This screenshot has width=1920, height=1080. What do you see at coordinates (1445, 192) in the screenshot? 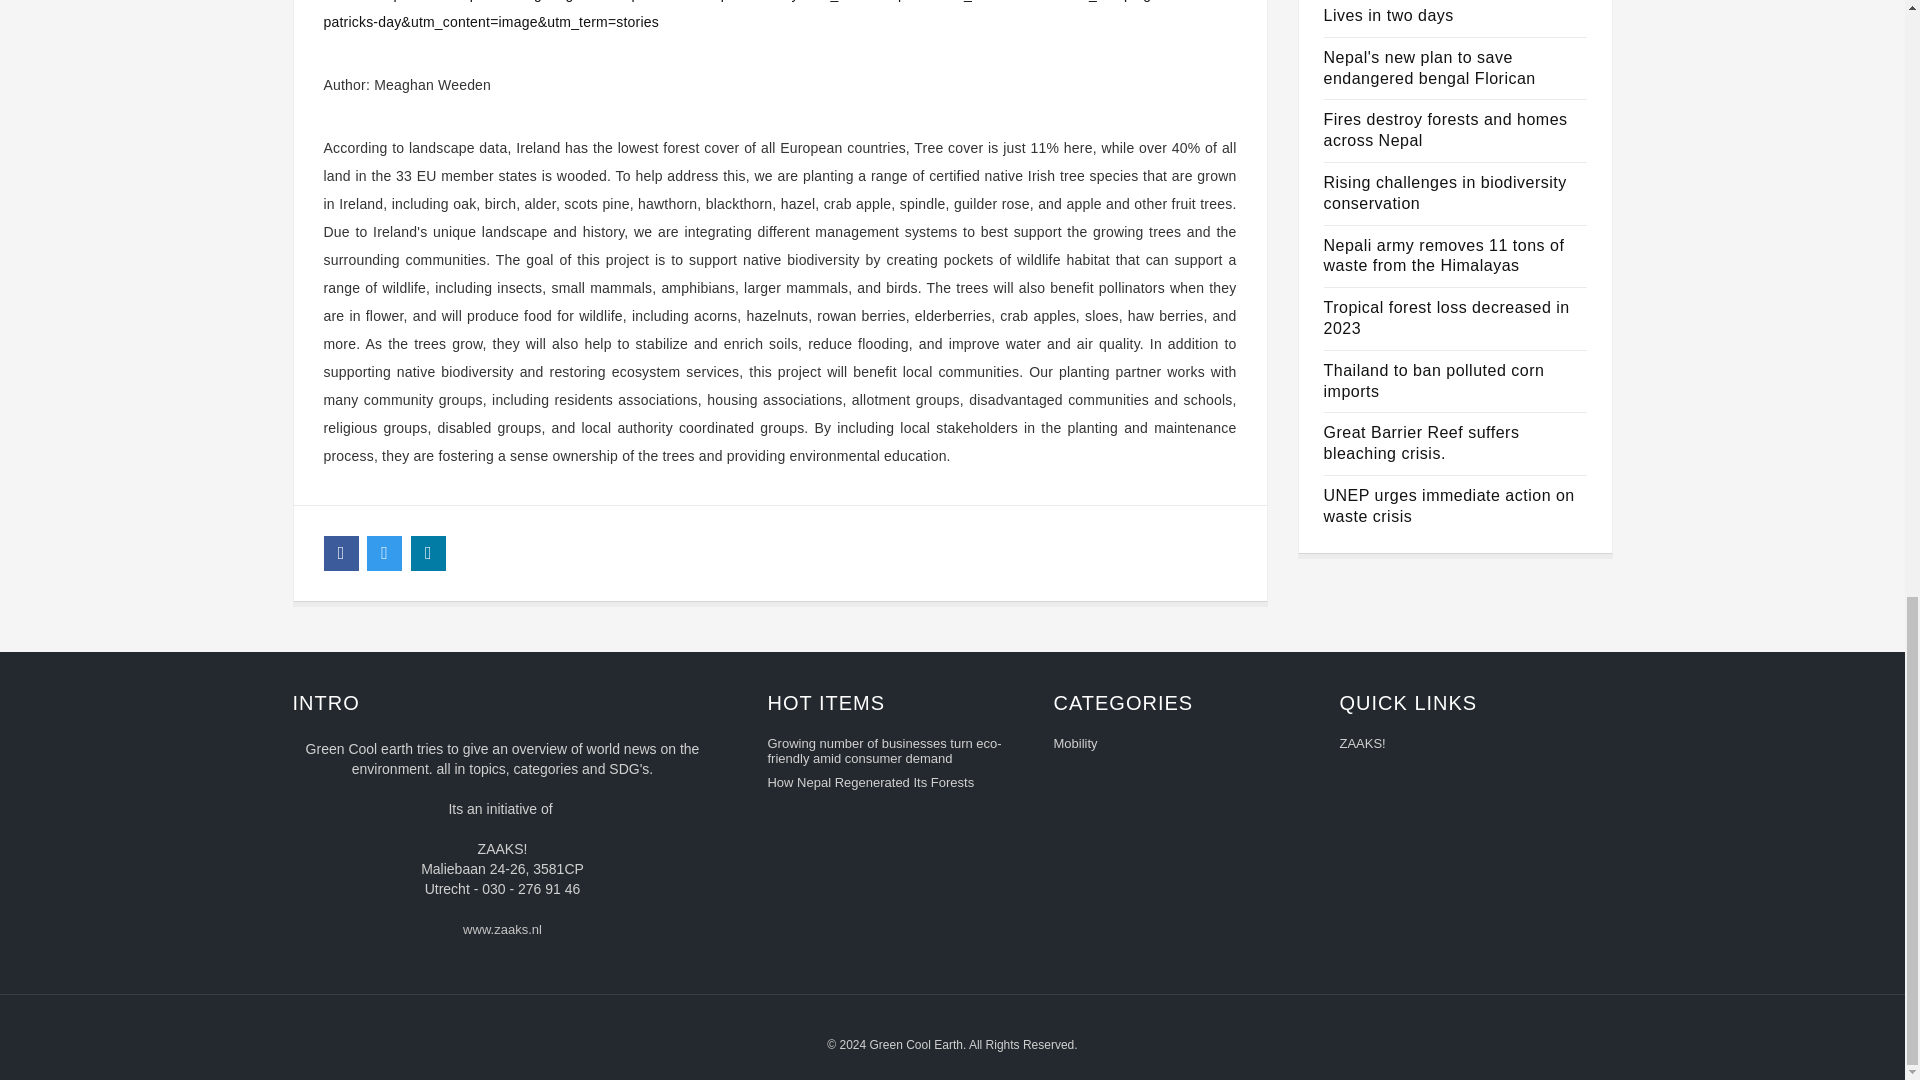
I see `Rising challenges in biodiversity conservation` at bounding box center [1445, 192].